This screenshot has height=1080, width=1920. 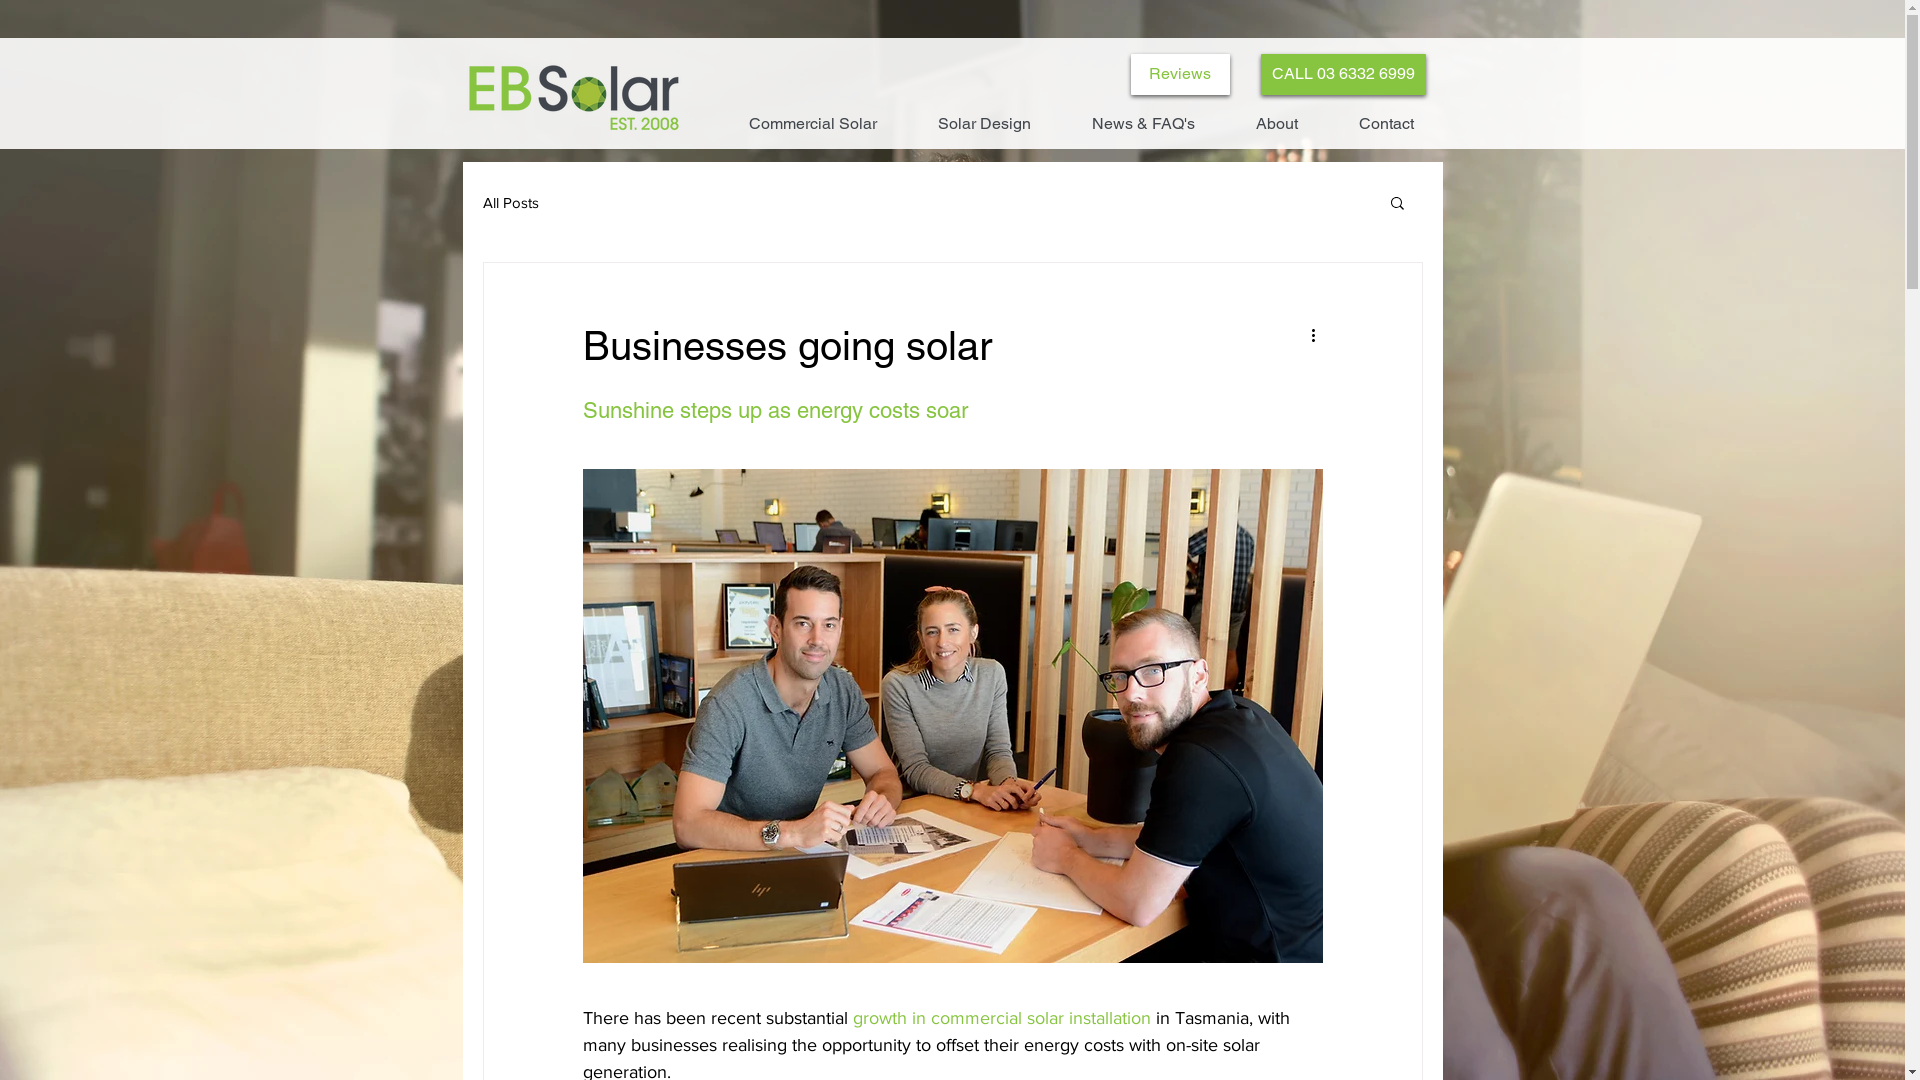 What do you see at coordinates (1278, 124) in the screenshot?
I see `About` at bounding box center [1278, 124].